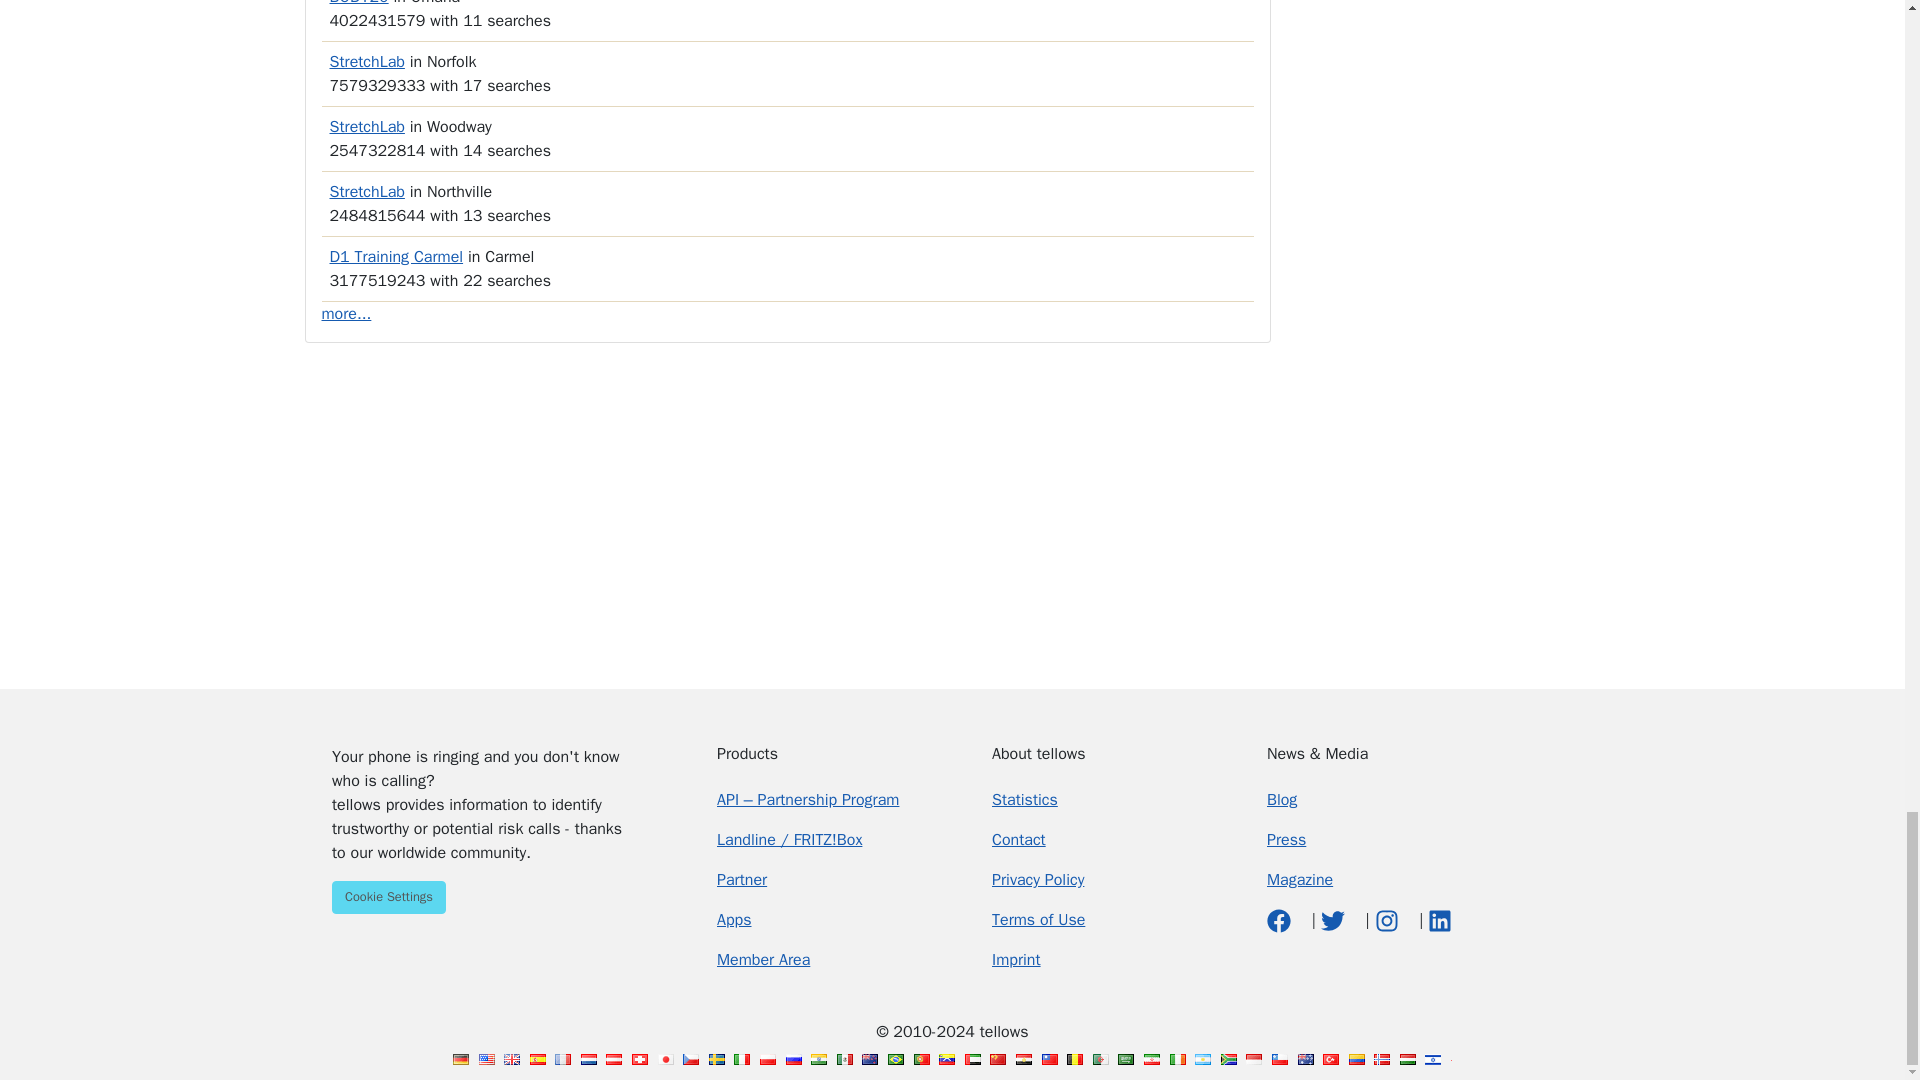 Image resolution: width=1920 pixels, height=1080 pixels. What do you see at coordinates (1282, 800) in the screenshot?
I see `Blog` at bounding box center [1282, 800].